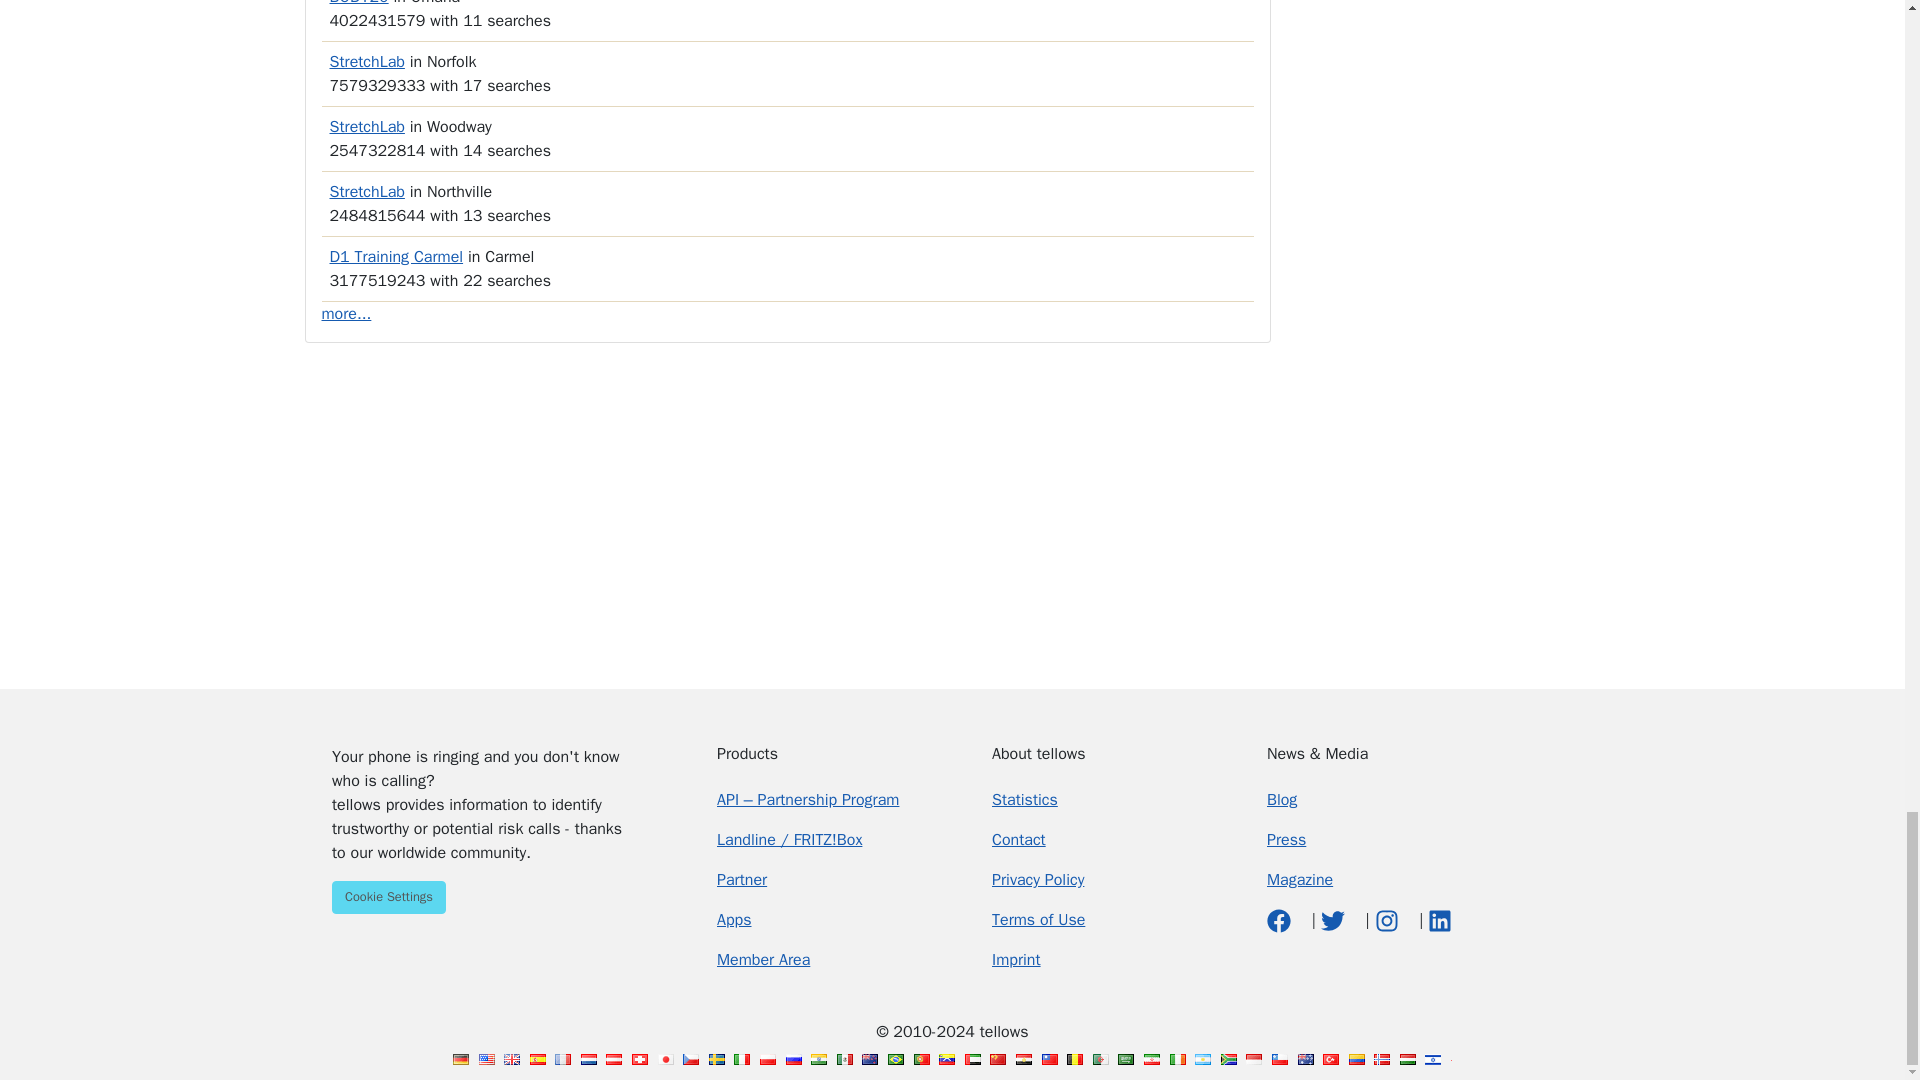 Image resolution: width=1920 pixels, height=1080 pixels. What do you see at coordinates (1282, 800) in the screenshot?
I see `Blog` at bounding box center [1282, 800].